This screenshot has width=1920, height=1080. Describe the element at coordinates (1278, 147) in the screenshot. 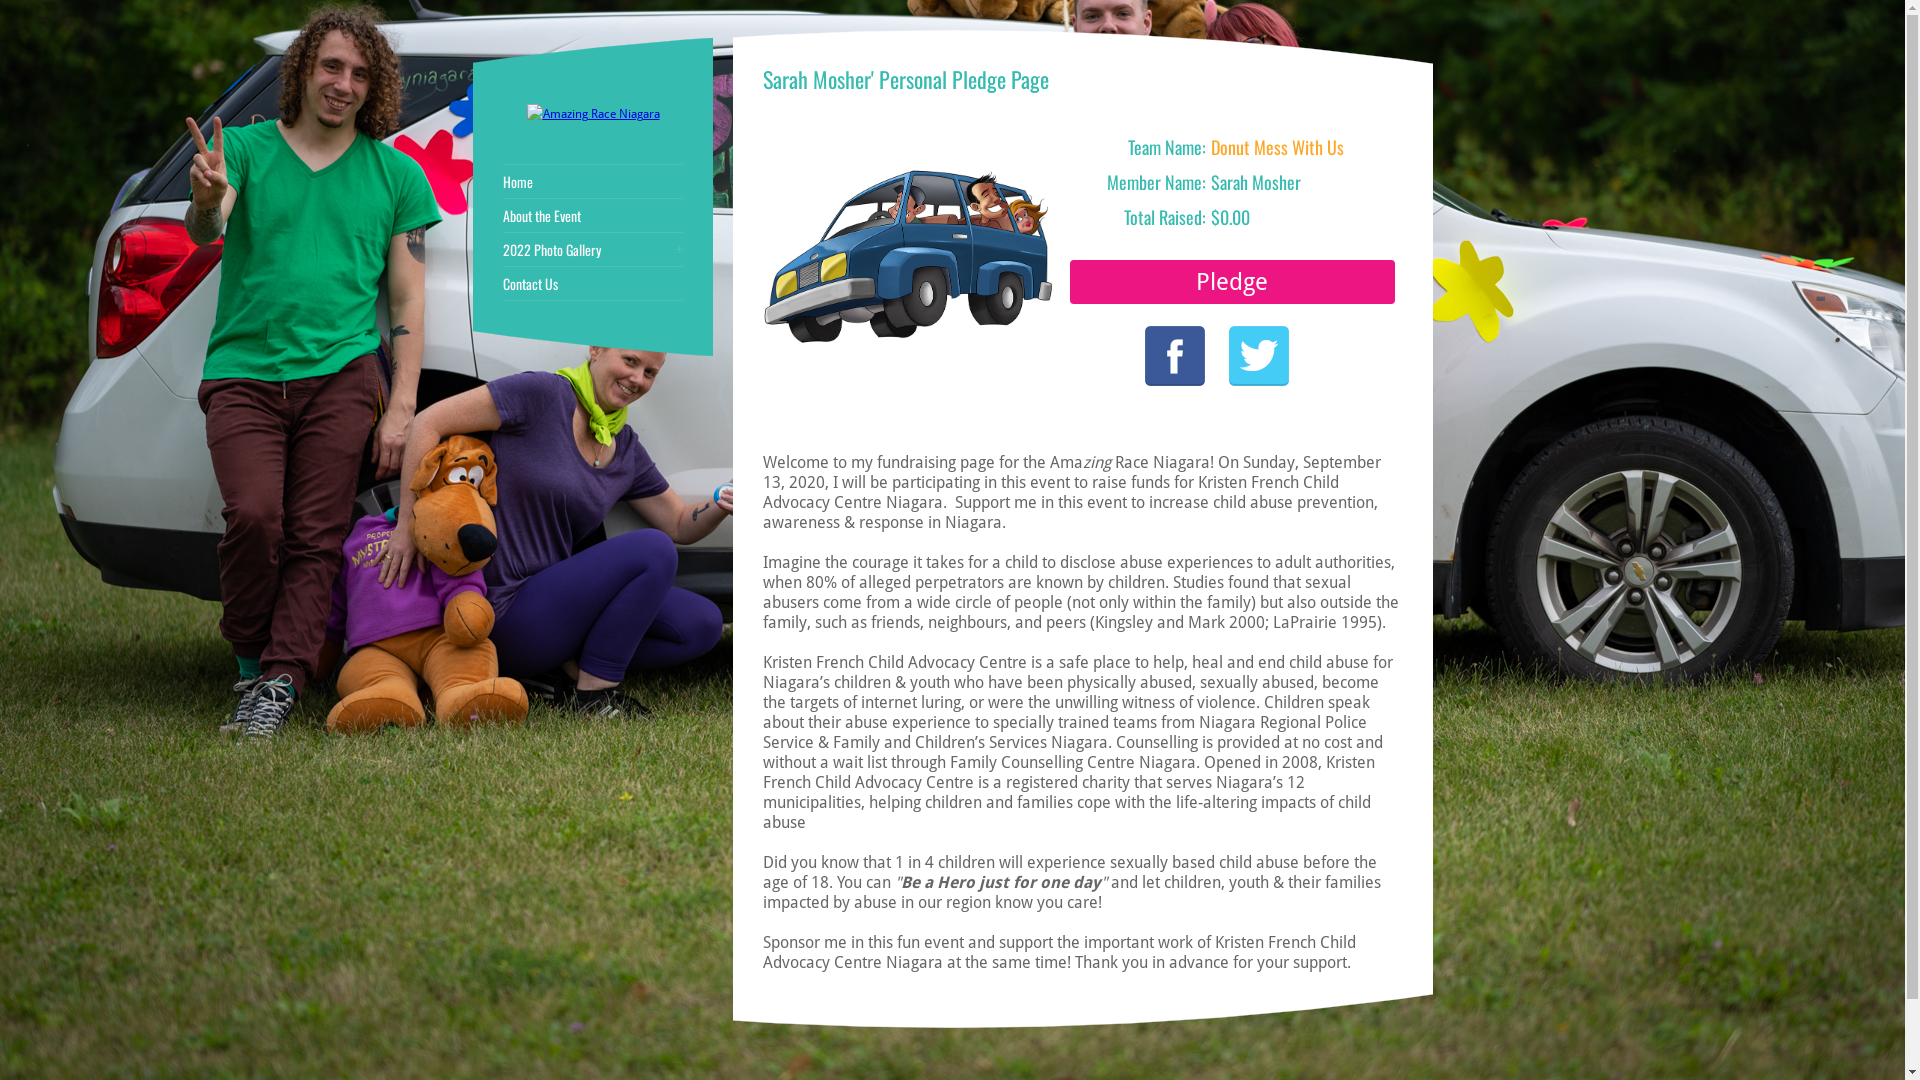

I see `Donut Mess With Us` at that location.